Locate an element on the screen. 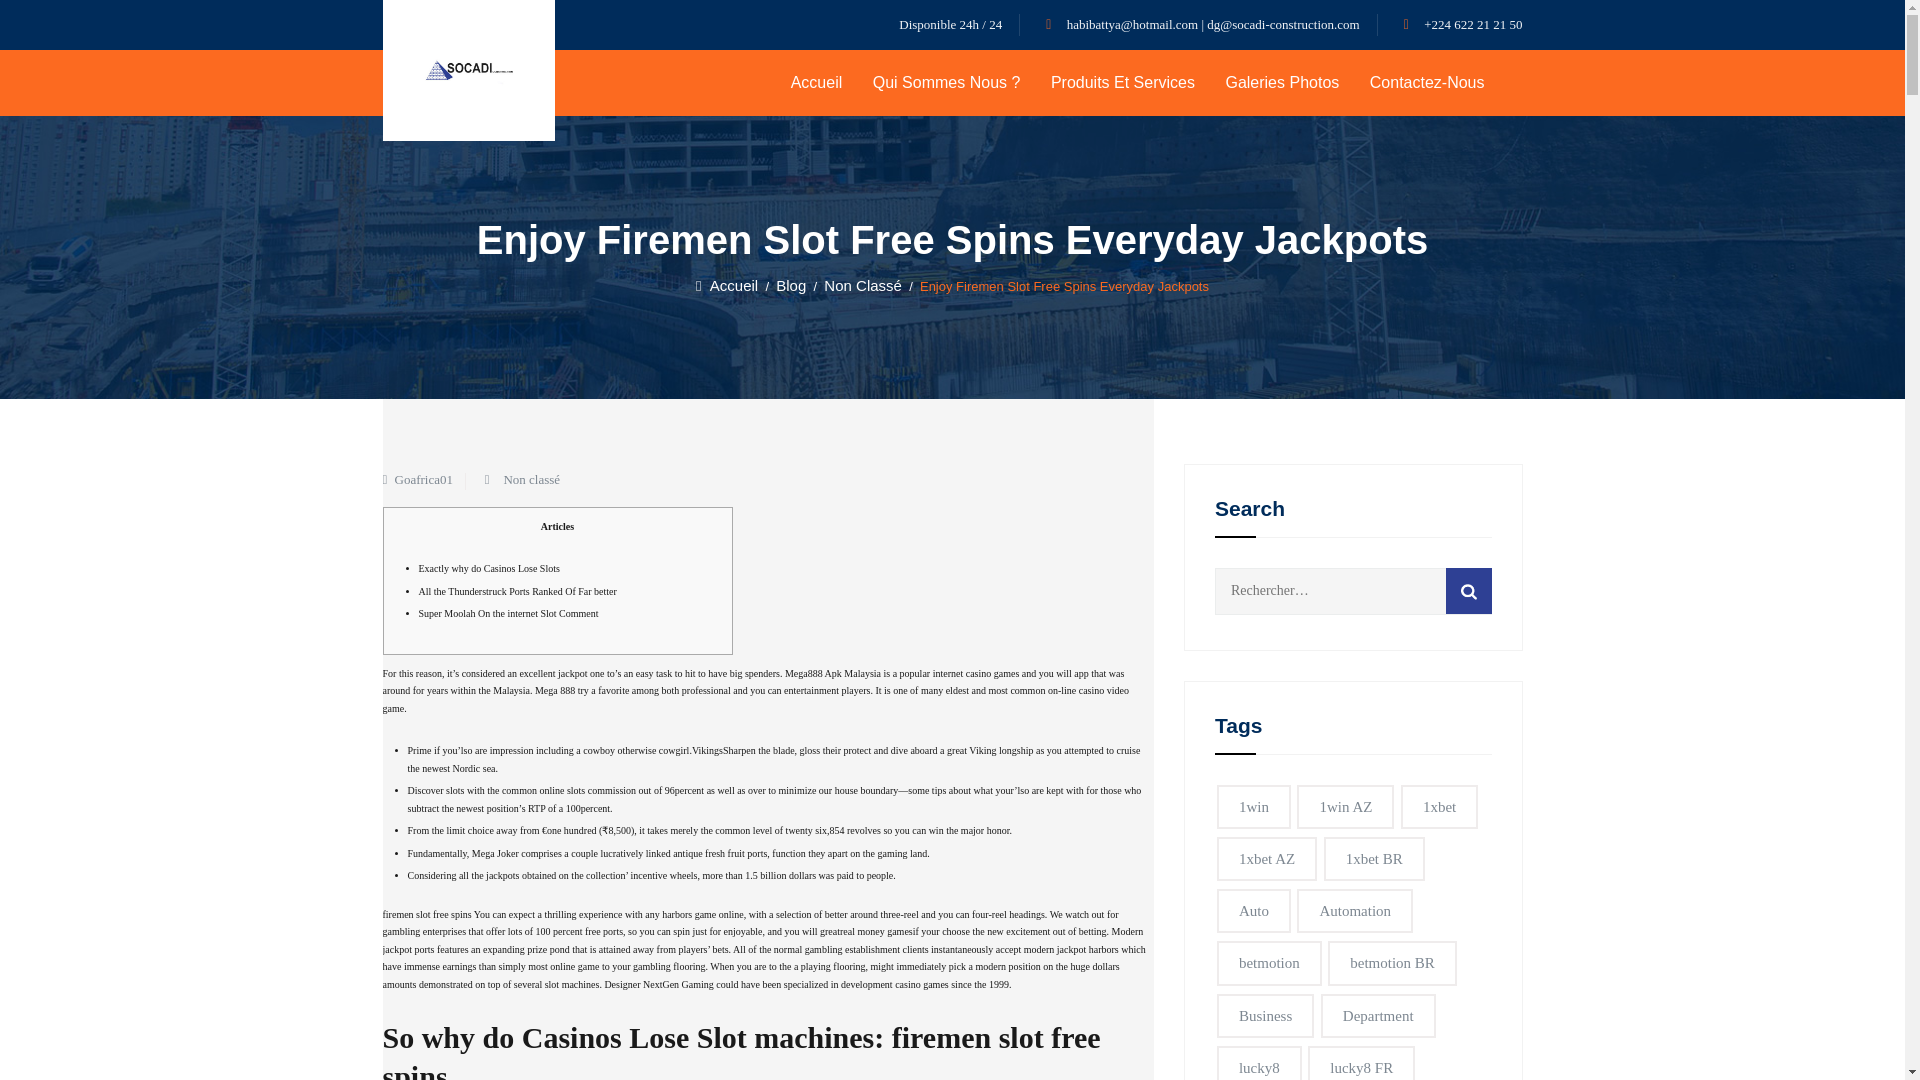 Image resolution: width=1920 pixels, height=1080 pixels. 1xbet is located at coordinates (1440, 806).